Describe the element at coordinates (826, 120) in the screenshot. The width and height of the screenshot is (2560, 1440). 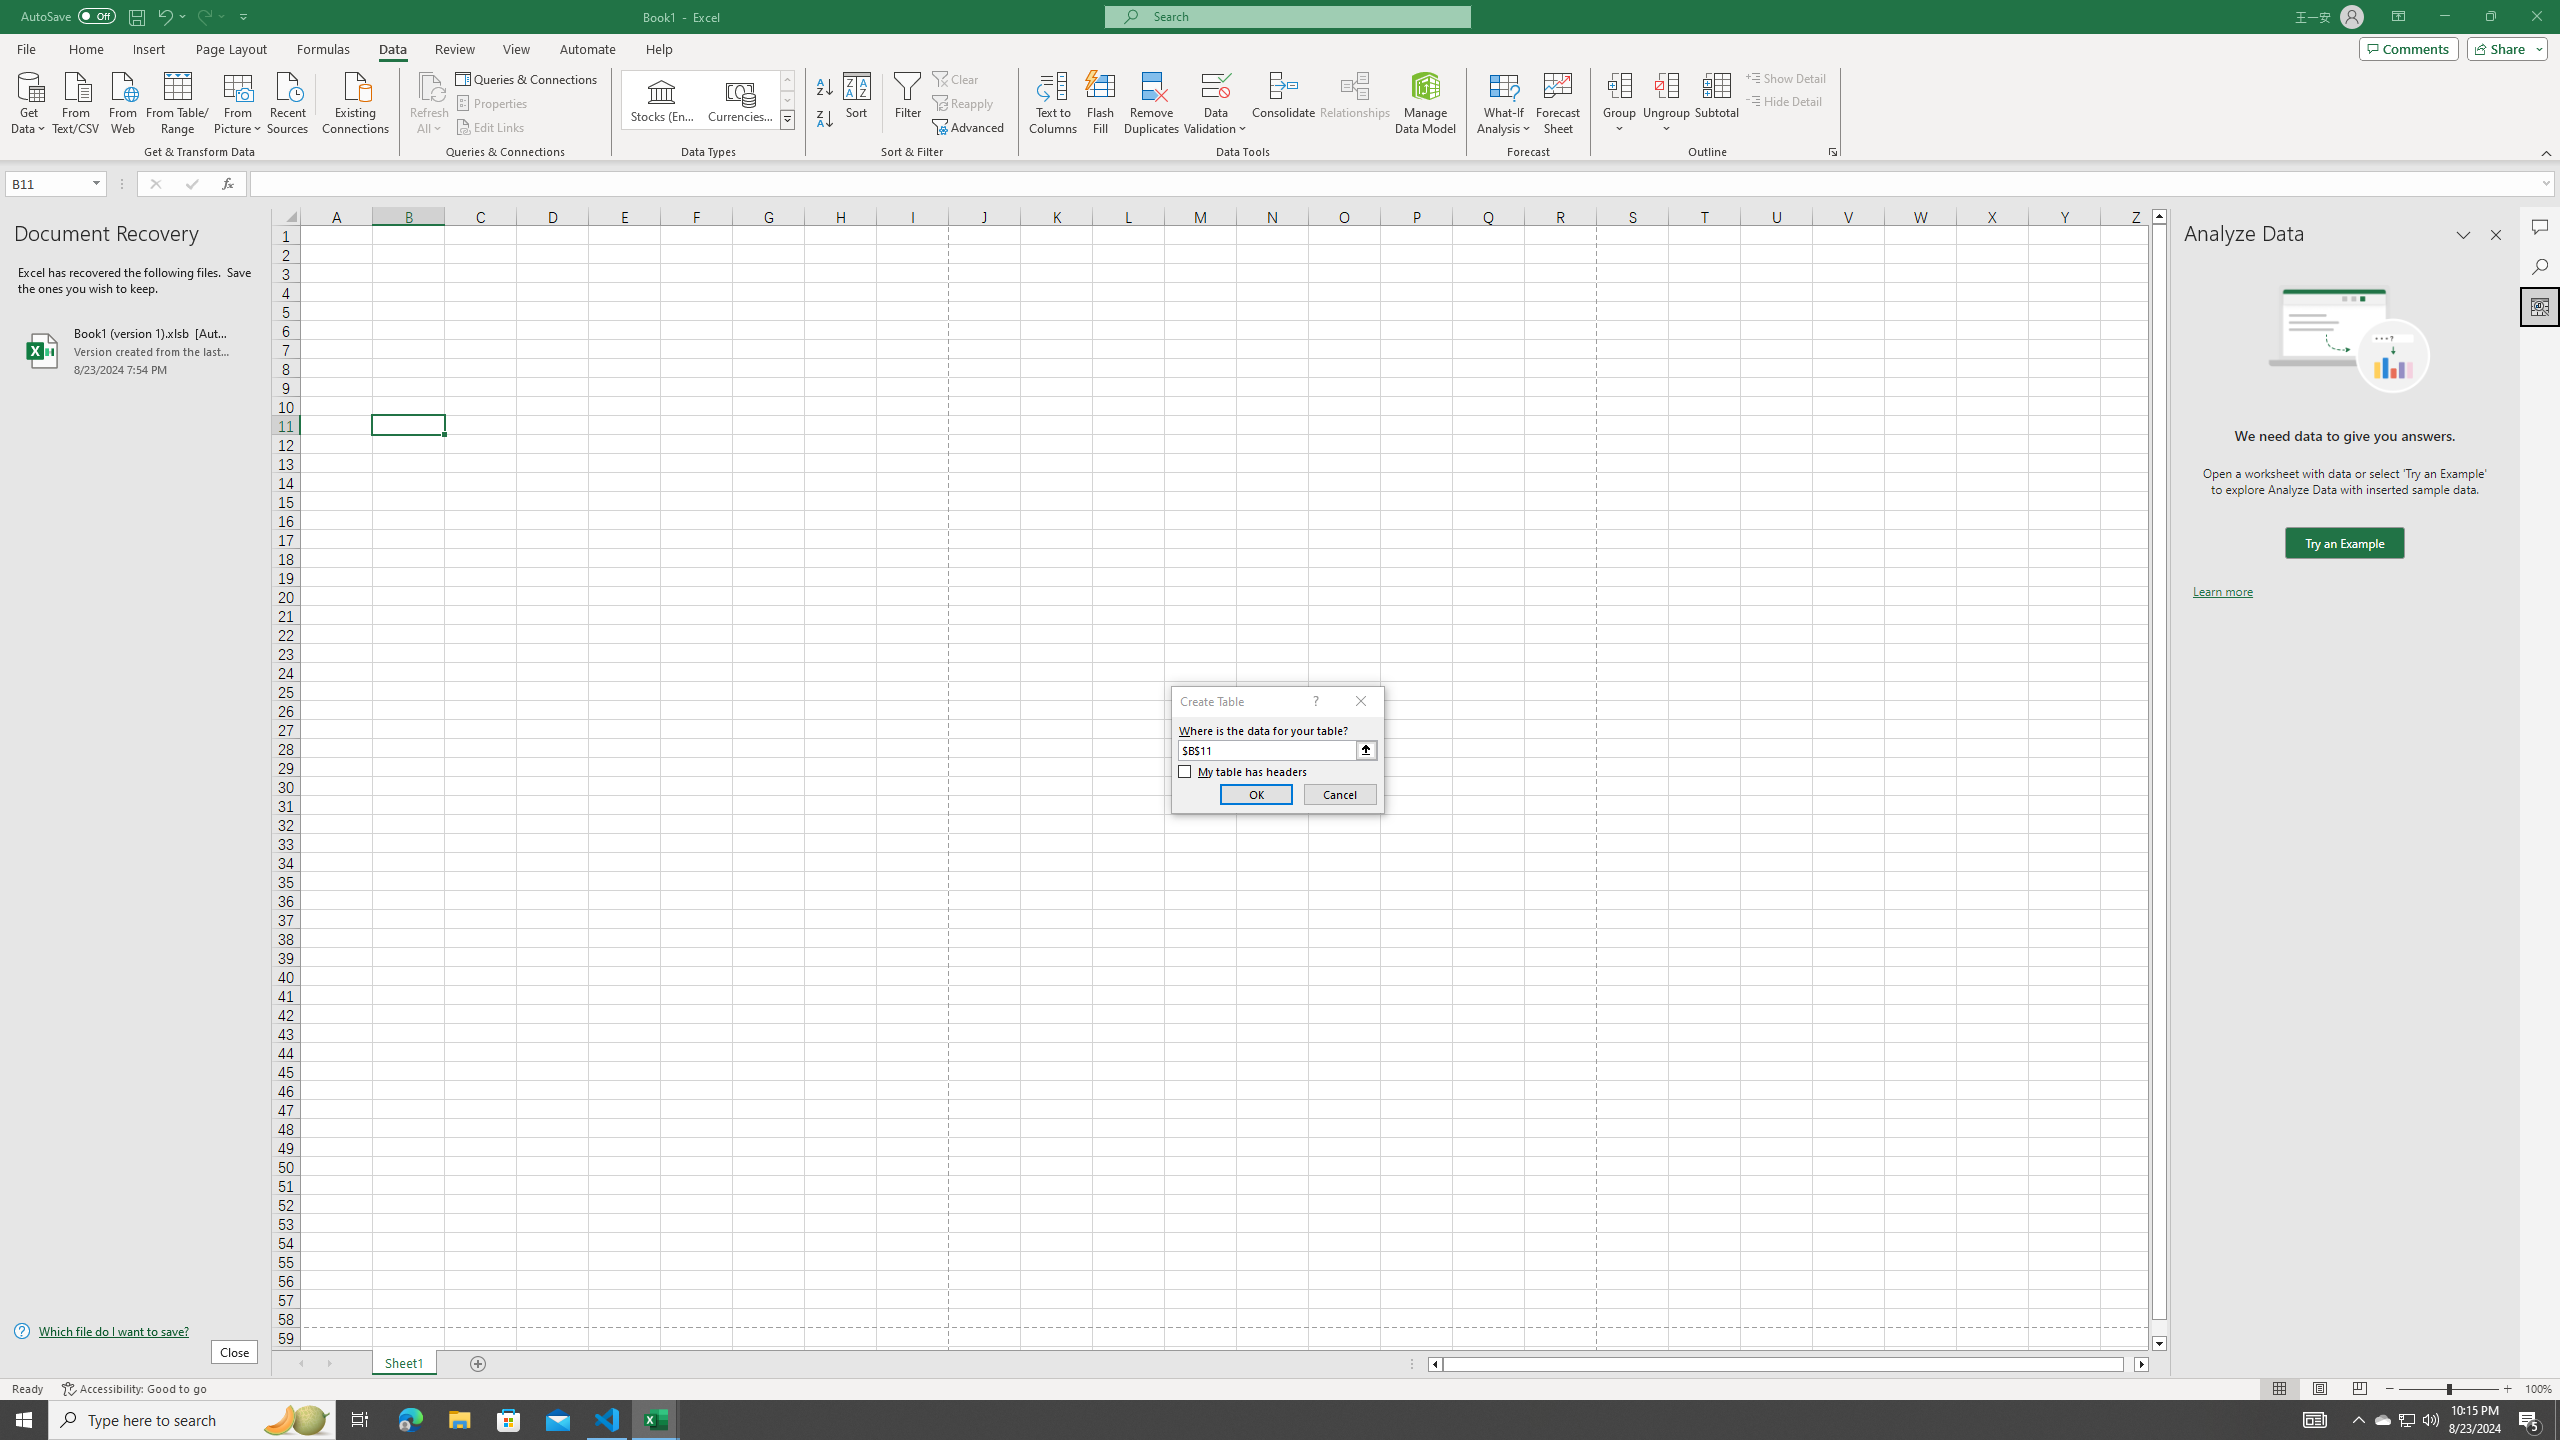
I see `Sort Z to A` at that location.